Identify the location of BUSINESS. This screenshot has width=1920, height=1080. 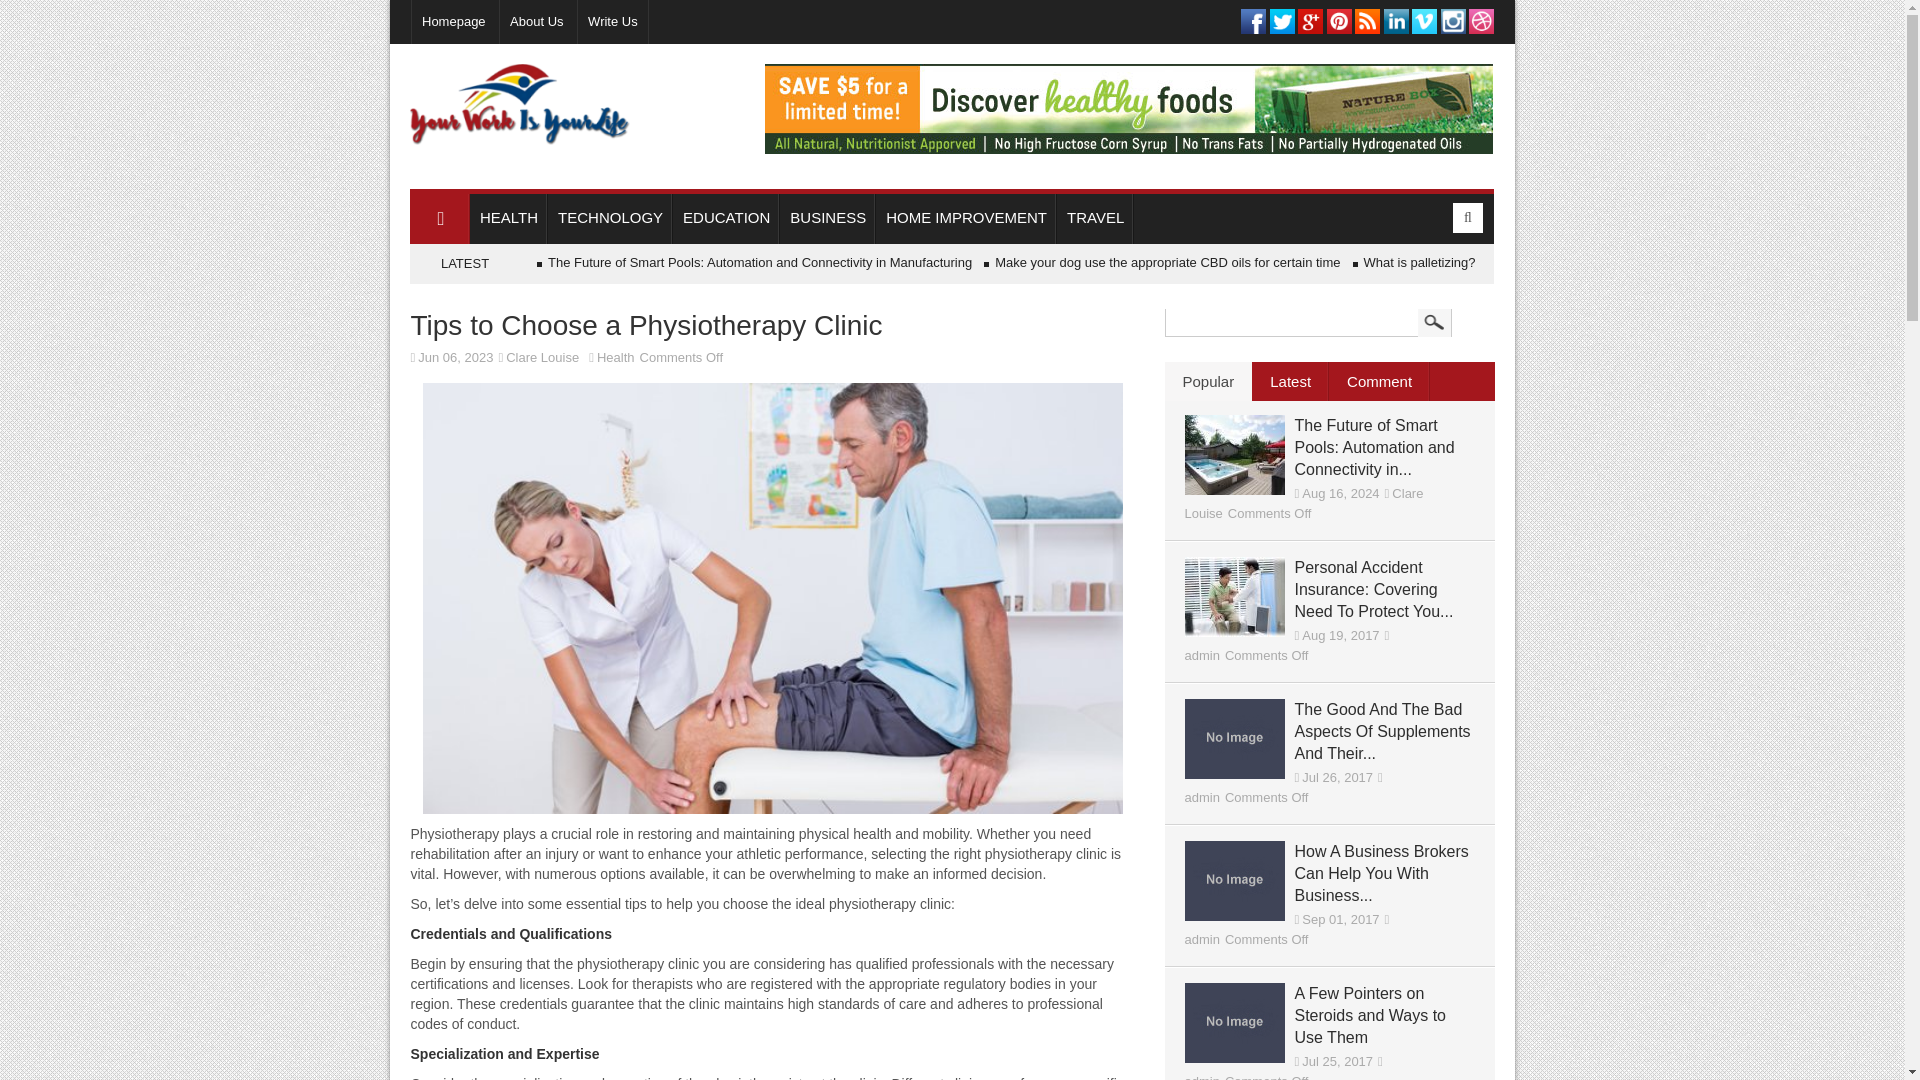
(827, 219).